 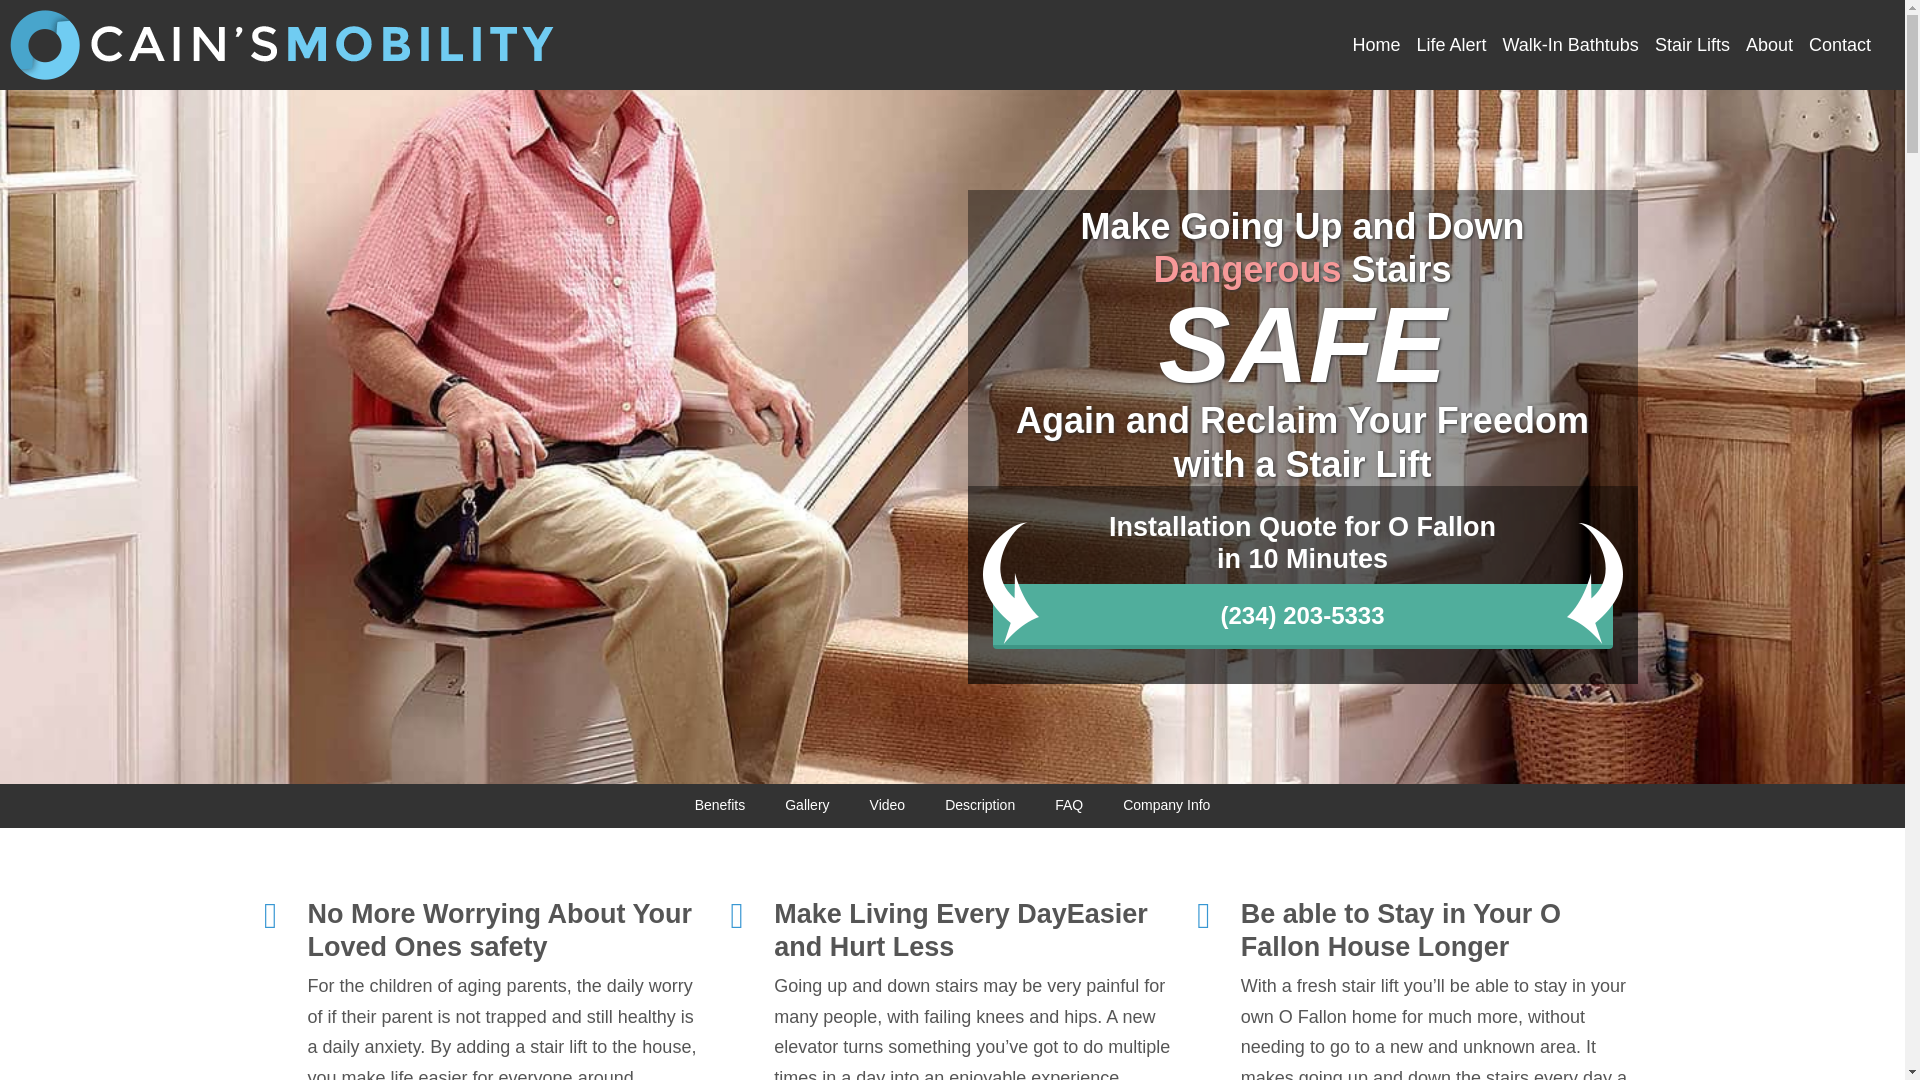 I want to click on Walk-In Bathtubs, so click(x=1569, y=45).